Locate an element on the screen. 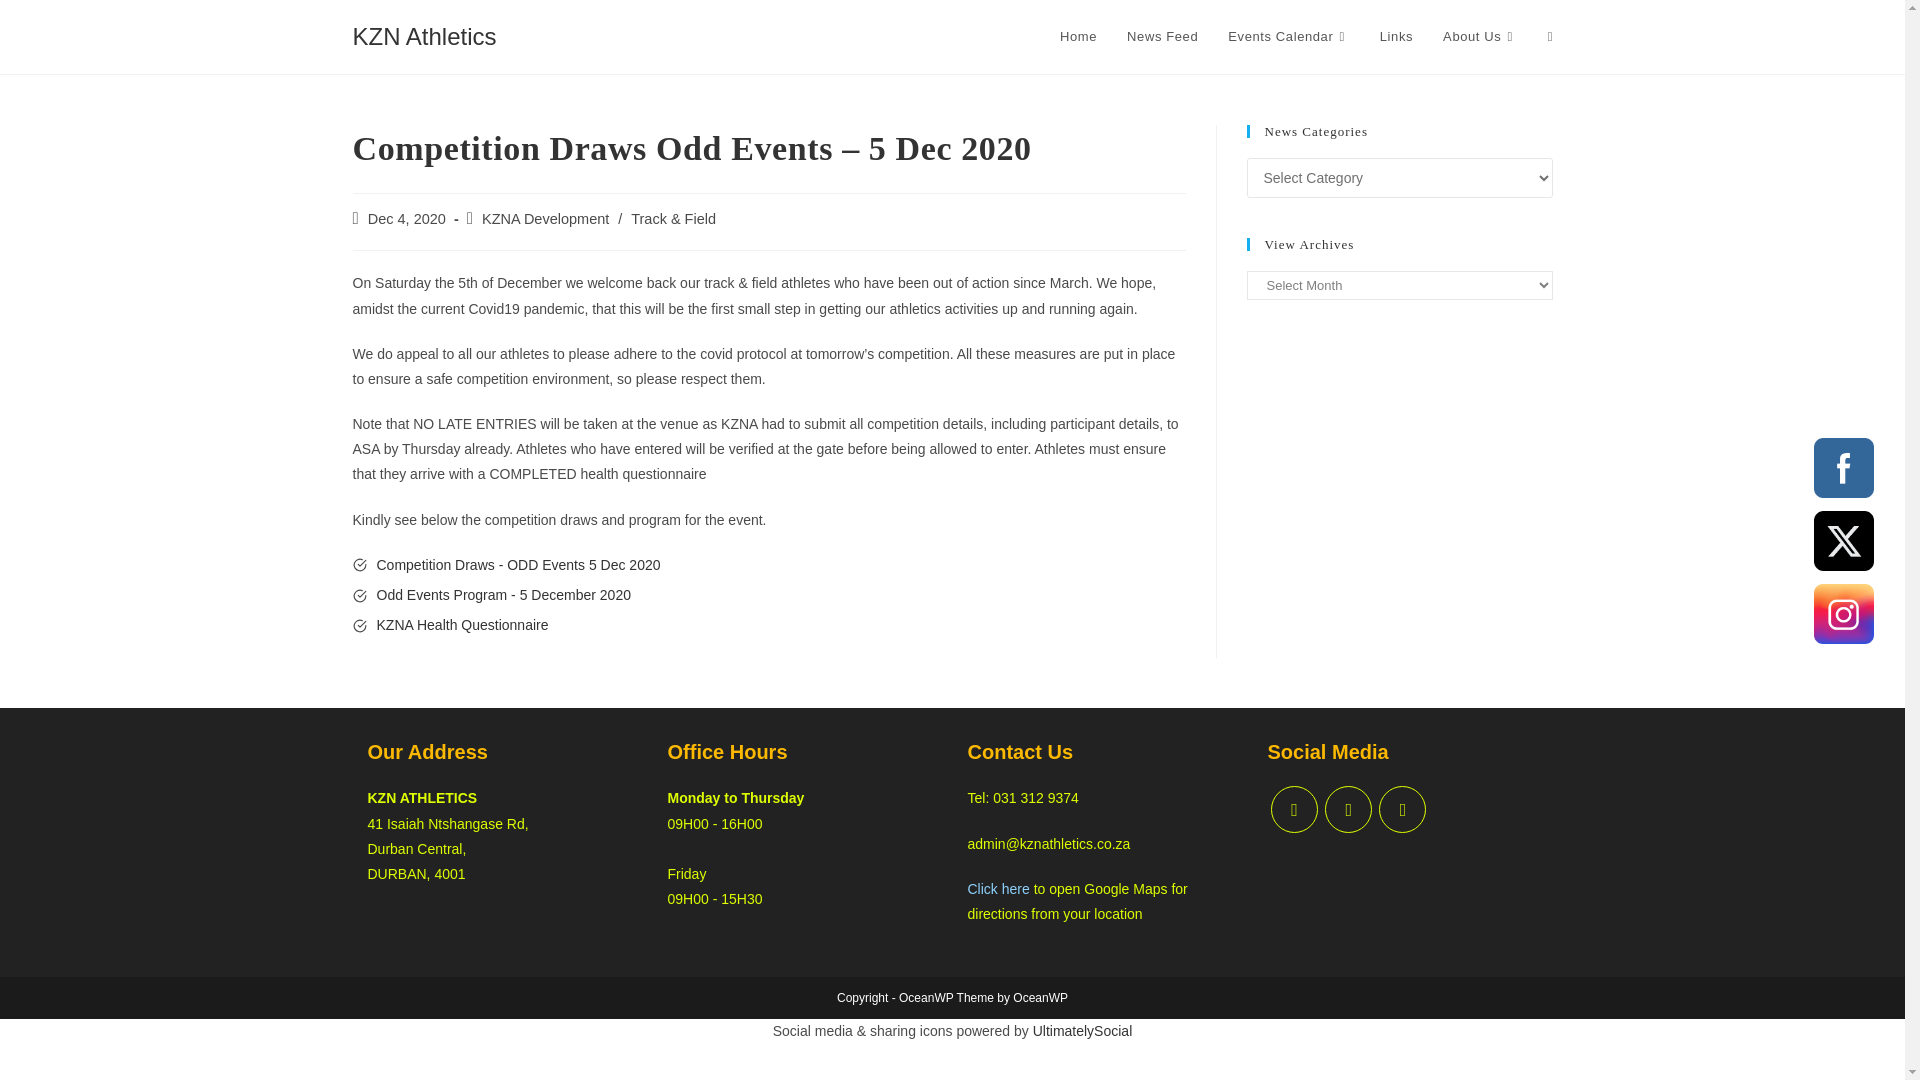  Odd Events Program - 5 December 2020 is located at coordinates (502, 594).